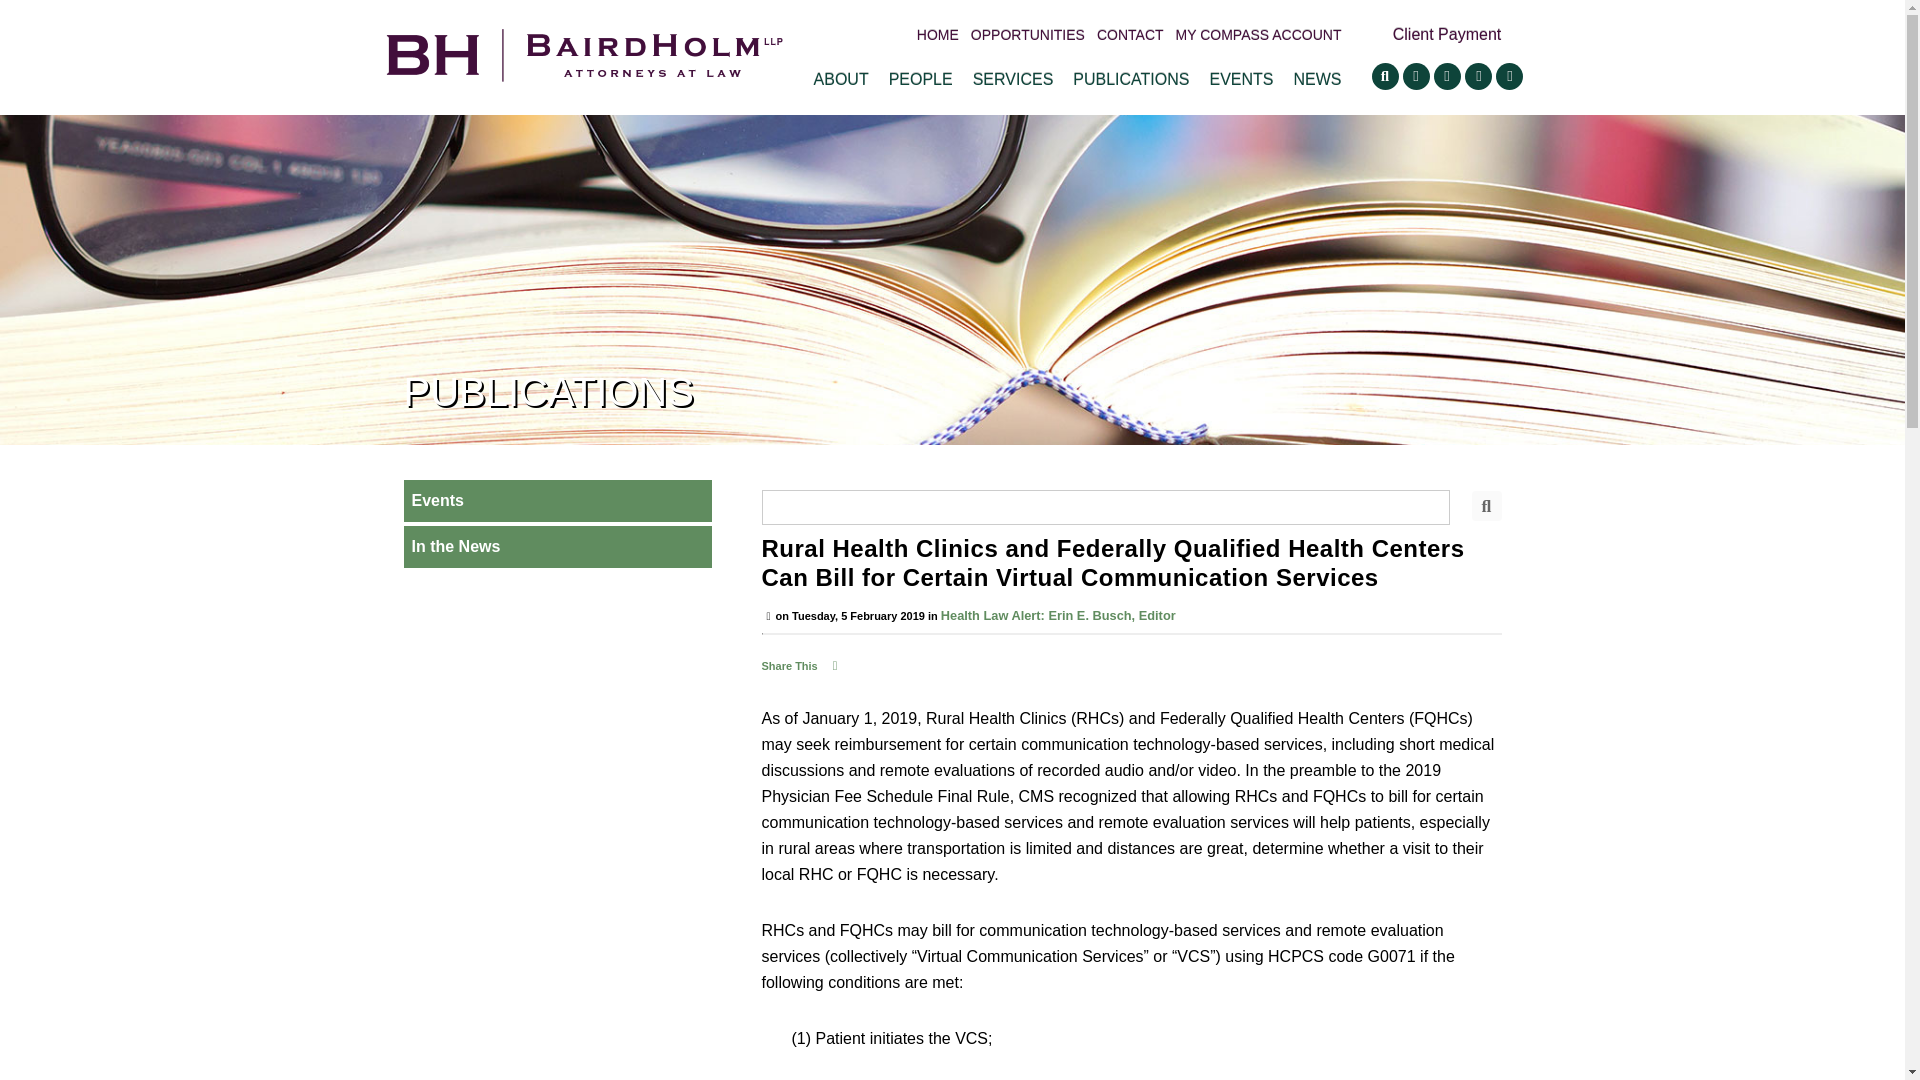 The height and width of the screenshot is (1080, 1920). I want to click on PUBLICATIONS, so click(1130, 79).